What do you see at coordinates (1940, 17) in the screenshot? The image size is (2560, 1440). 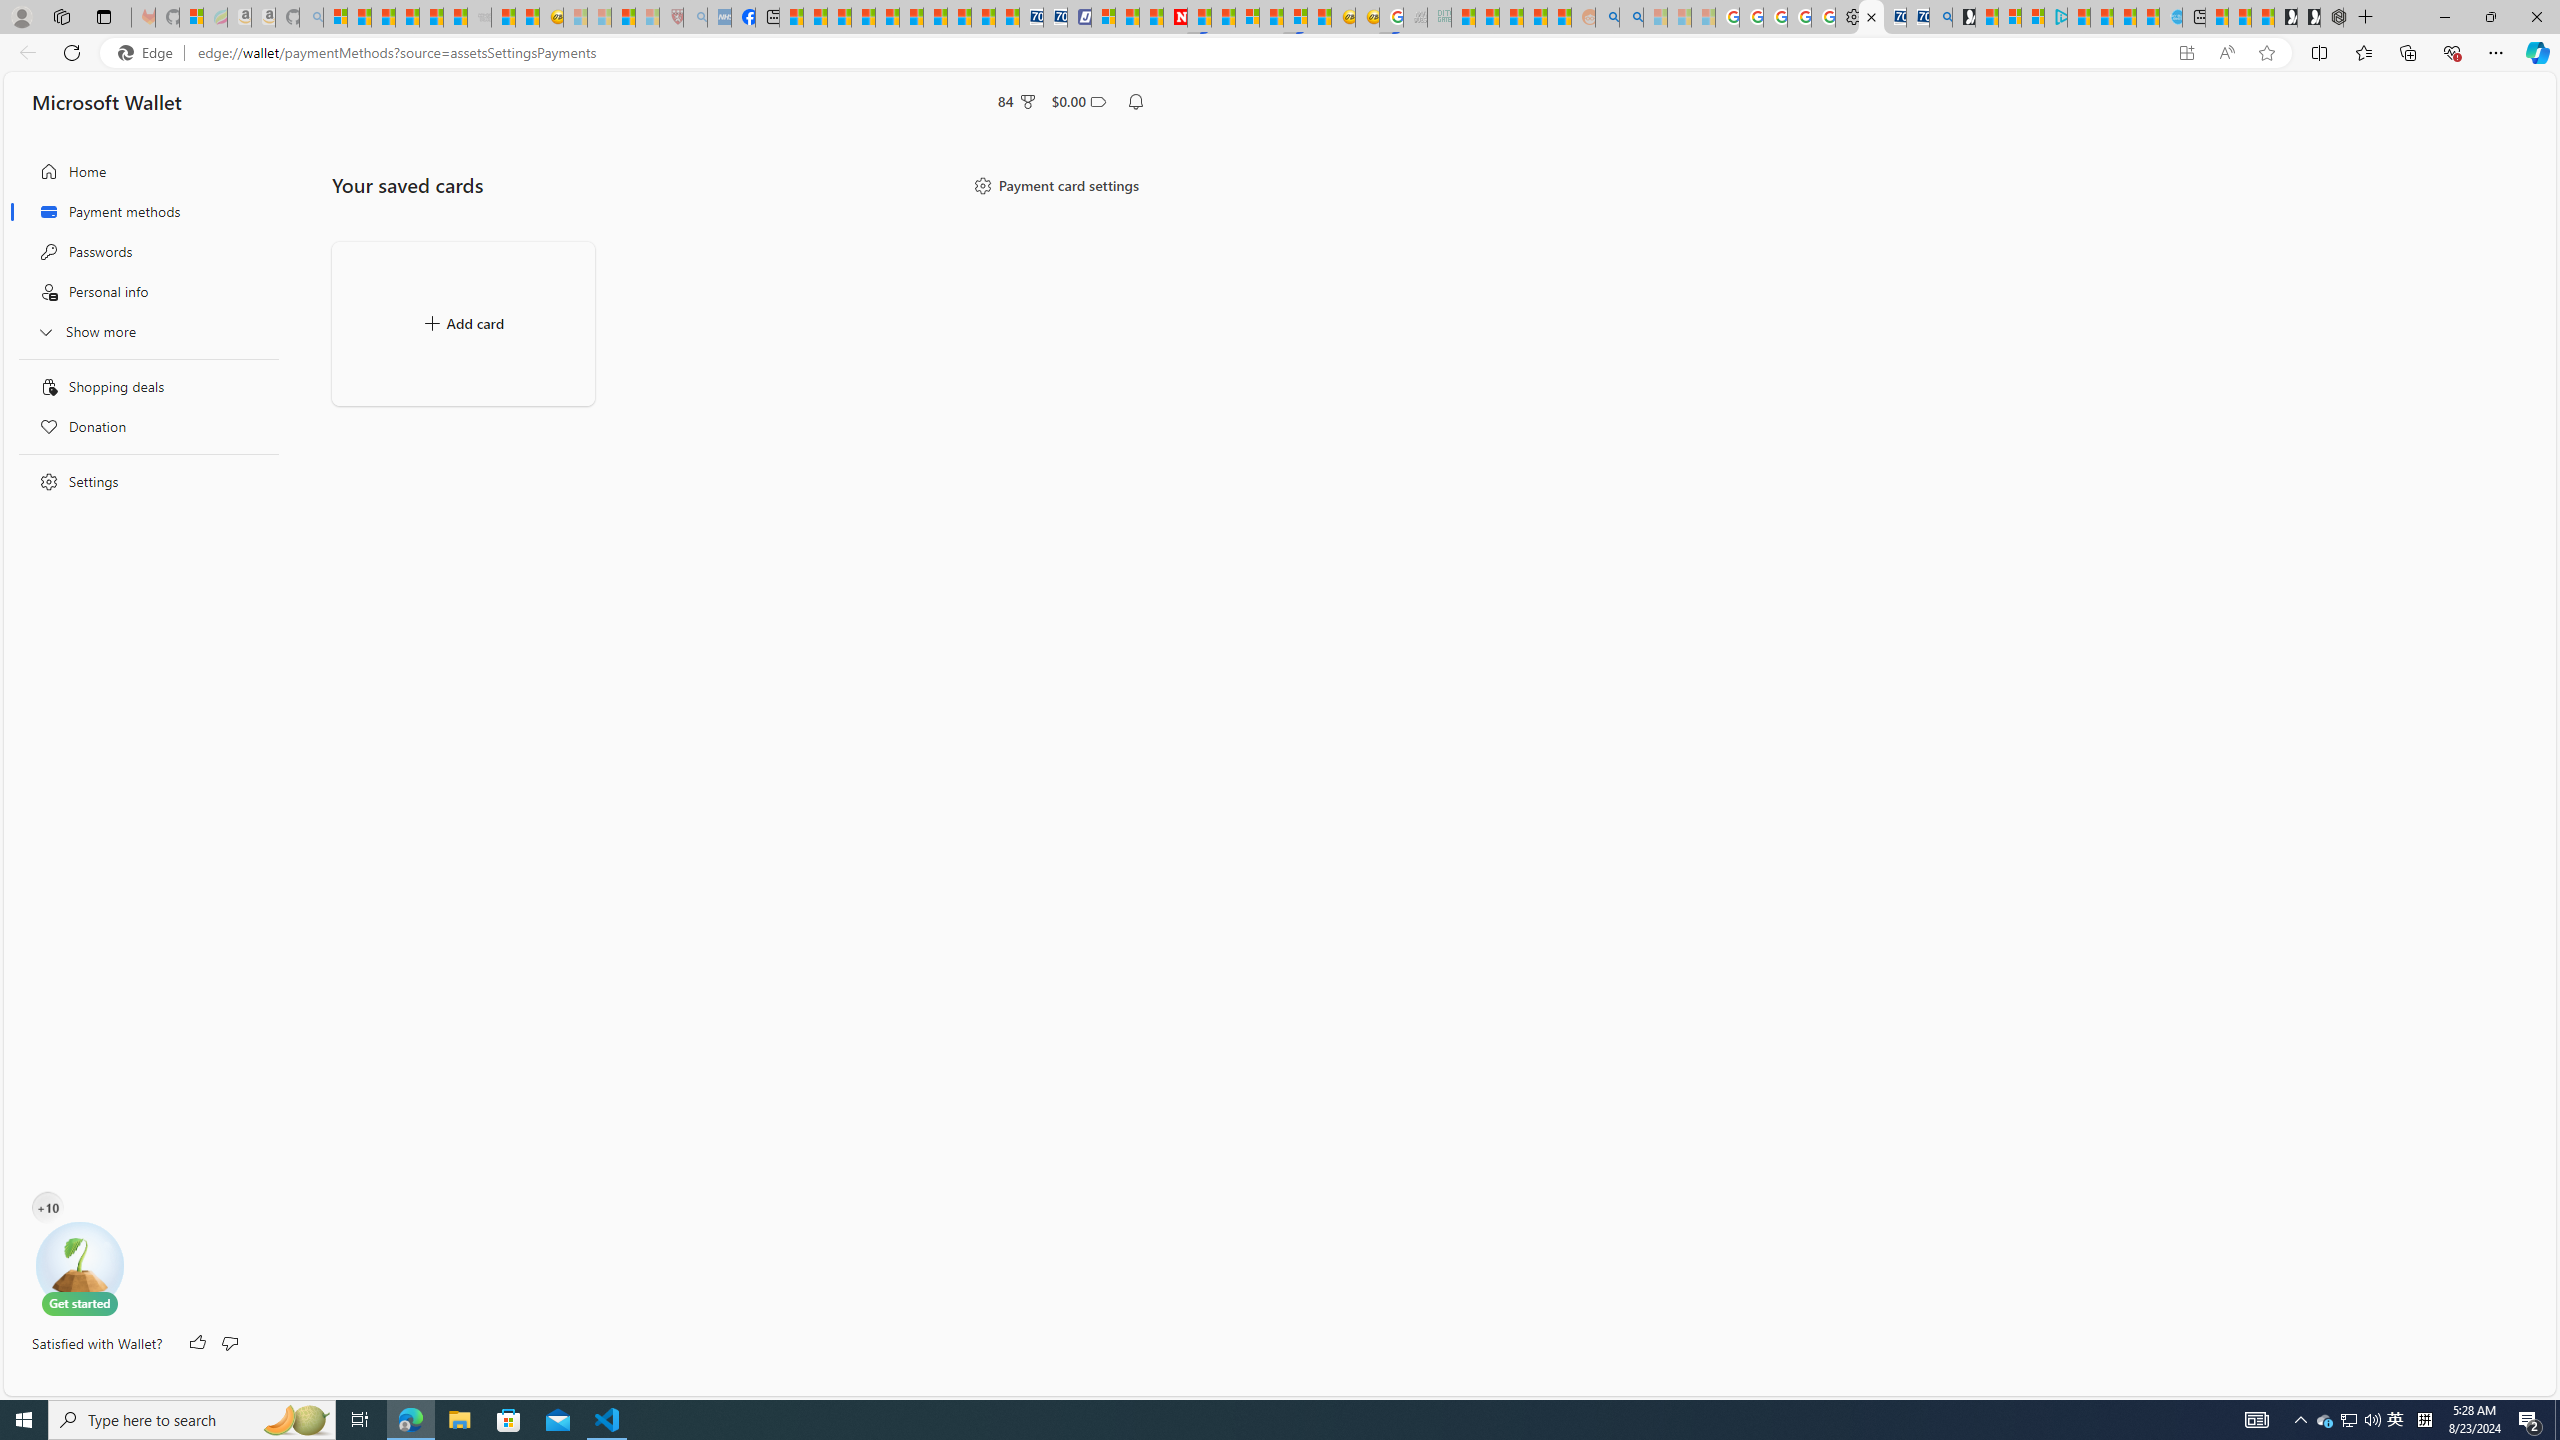 I see `Bing Real Estate - Home sales and rental listings` at bounding box center [1940, 17].